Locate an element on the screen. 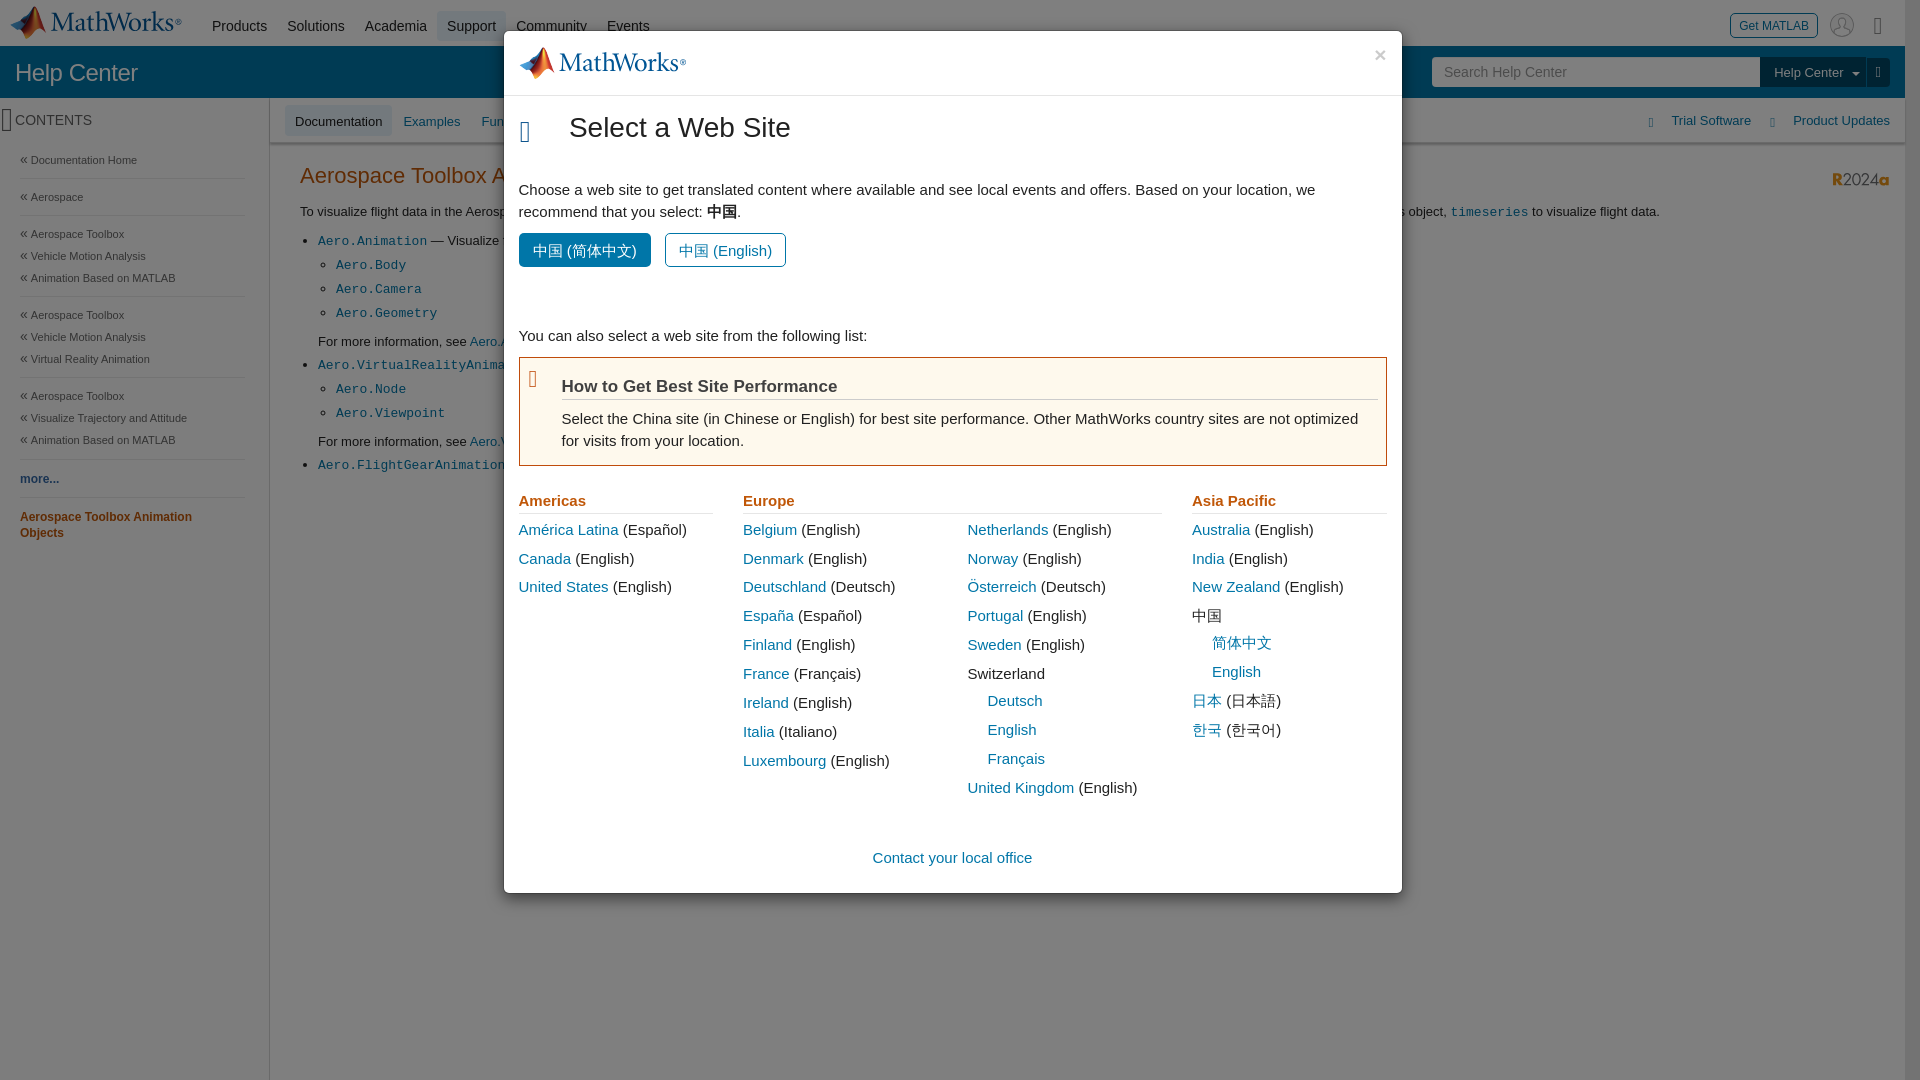 The height and width of the screenshot is (1080, 1920). Get MATLAB is located at coordinates (1774, 24).